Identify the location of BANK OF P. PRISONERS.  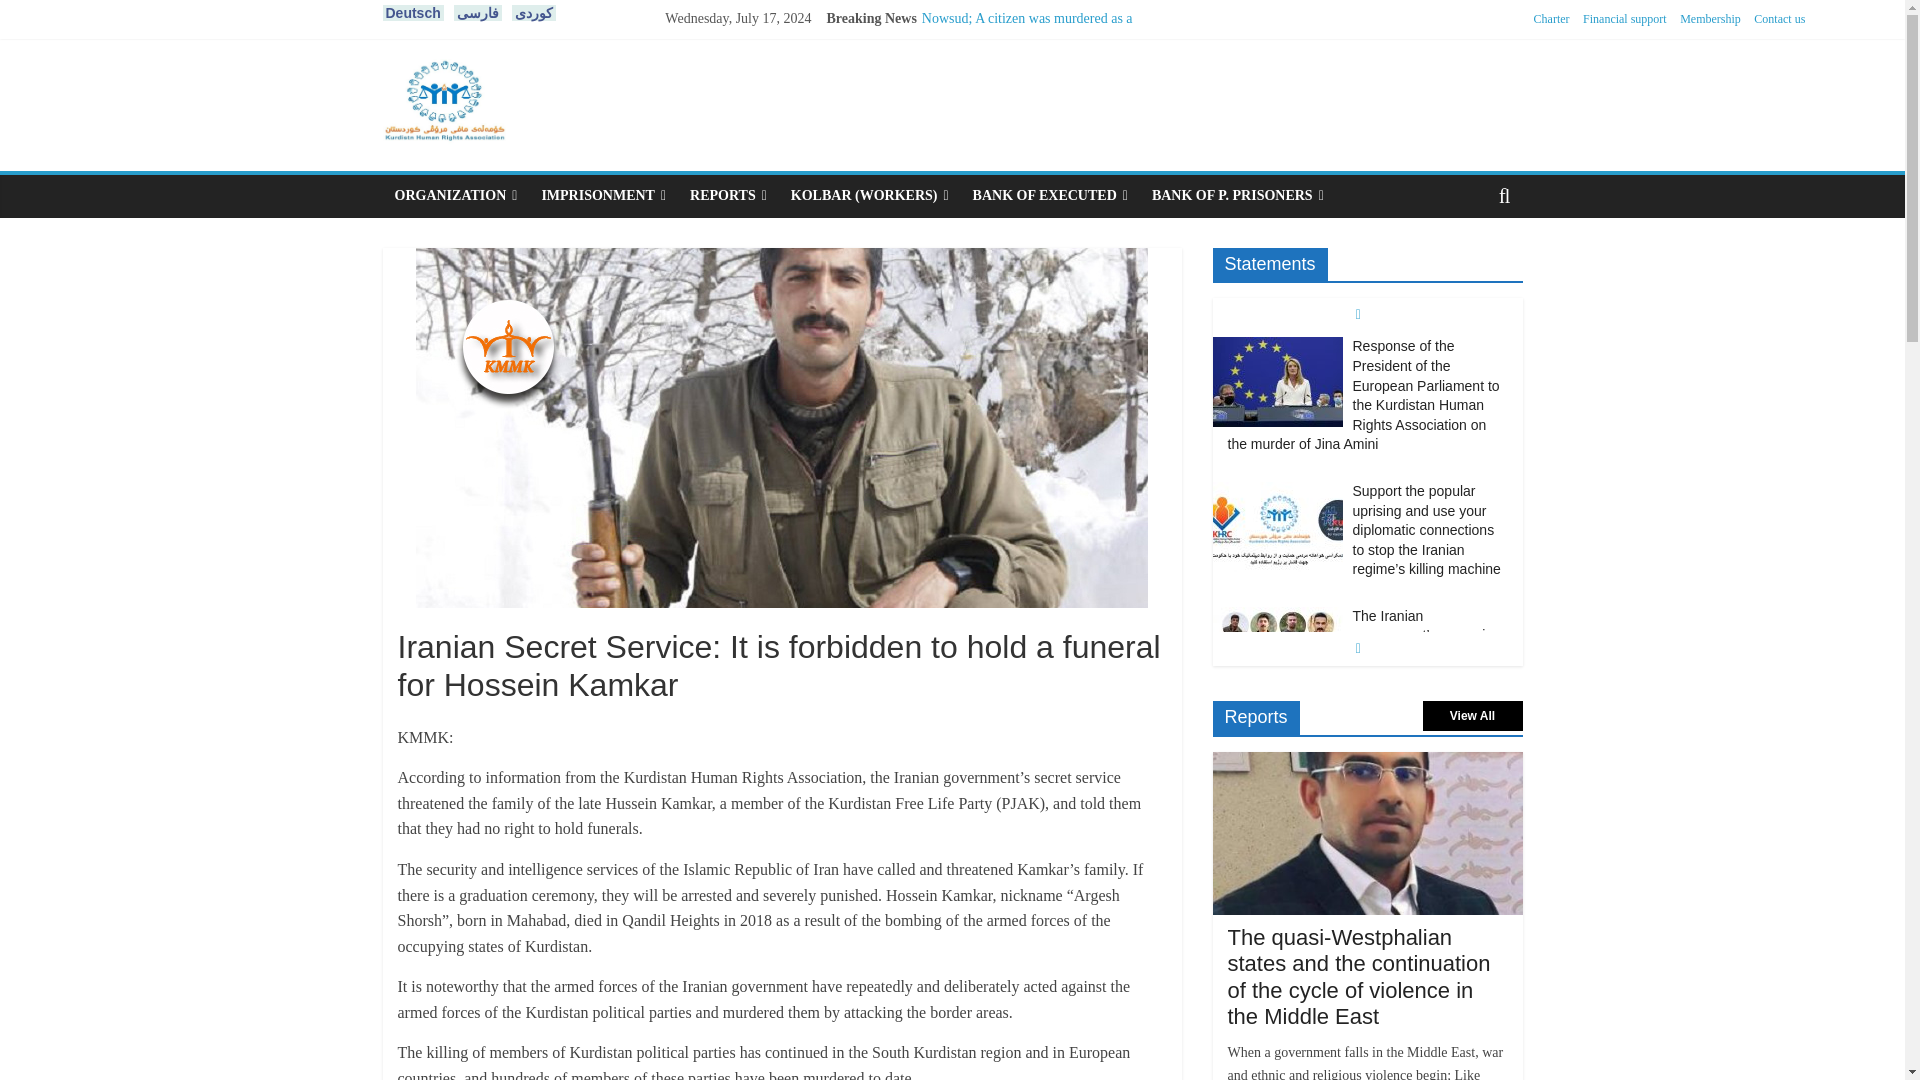
(1238, 196).